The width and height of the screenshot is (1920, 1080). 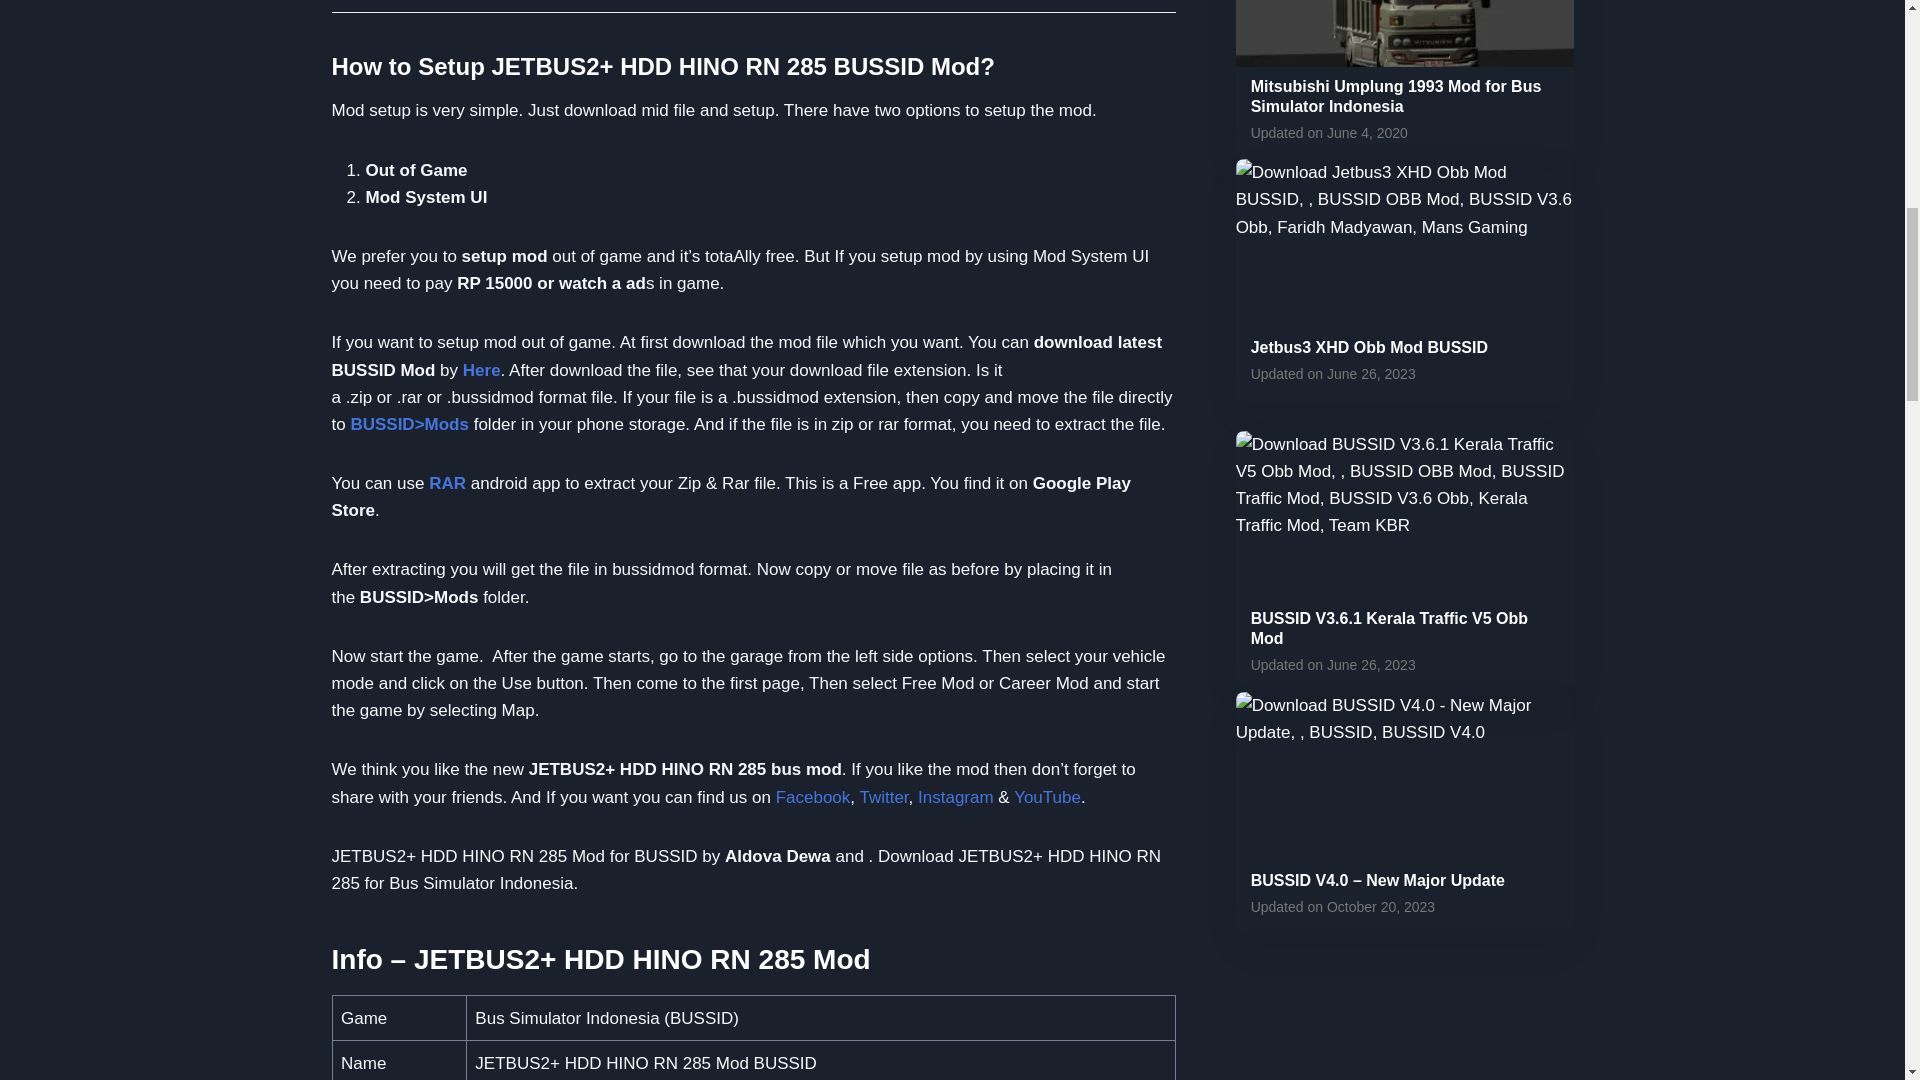 What do you see at coordinates (482, 370) in the screenshot?
I see `Here` at bounding box center [482, 370].